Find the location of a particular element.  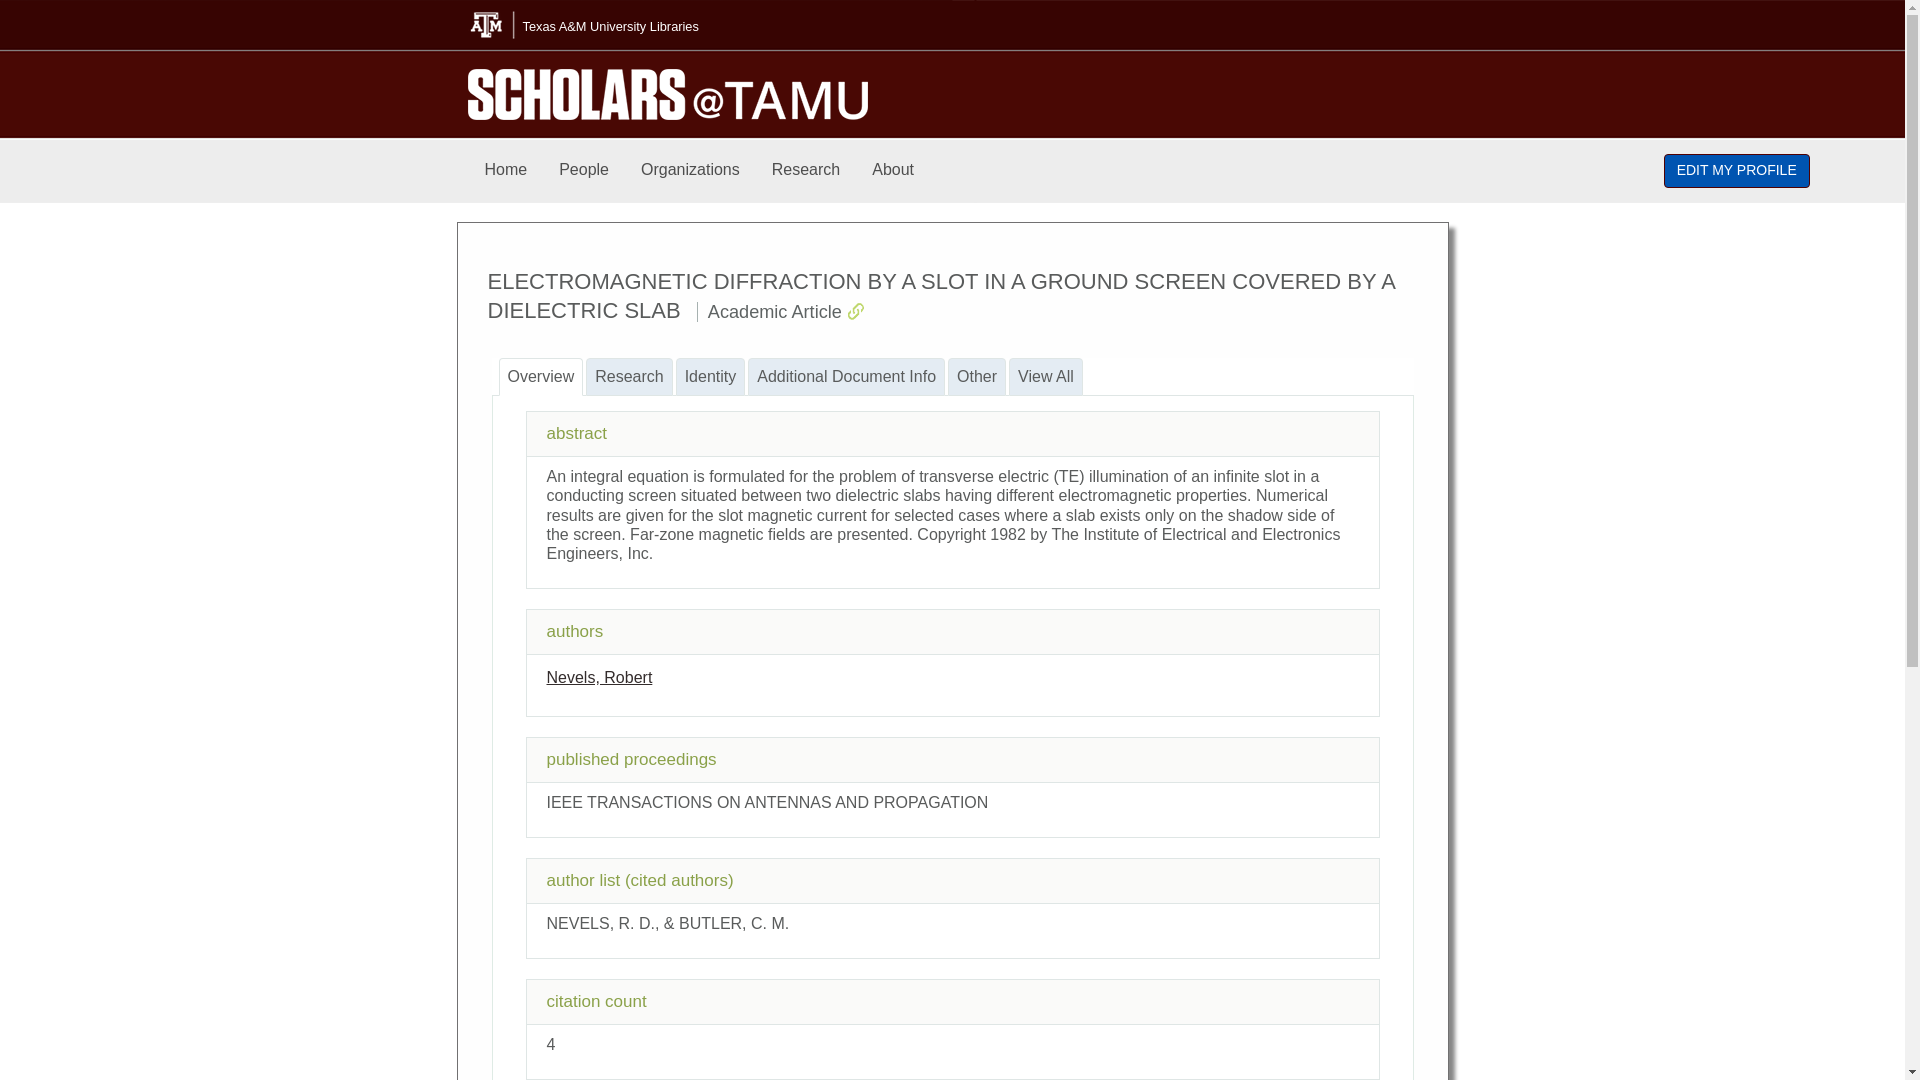

About menu item is located at coordinates (892, 170).